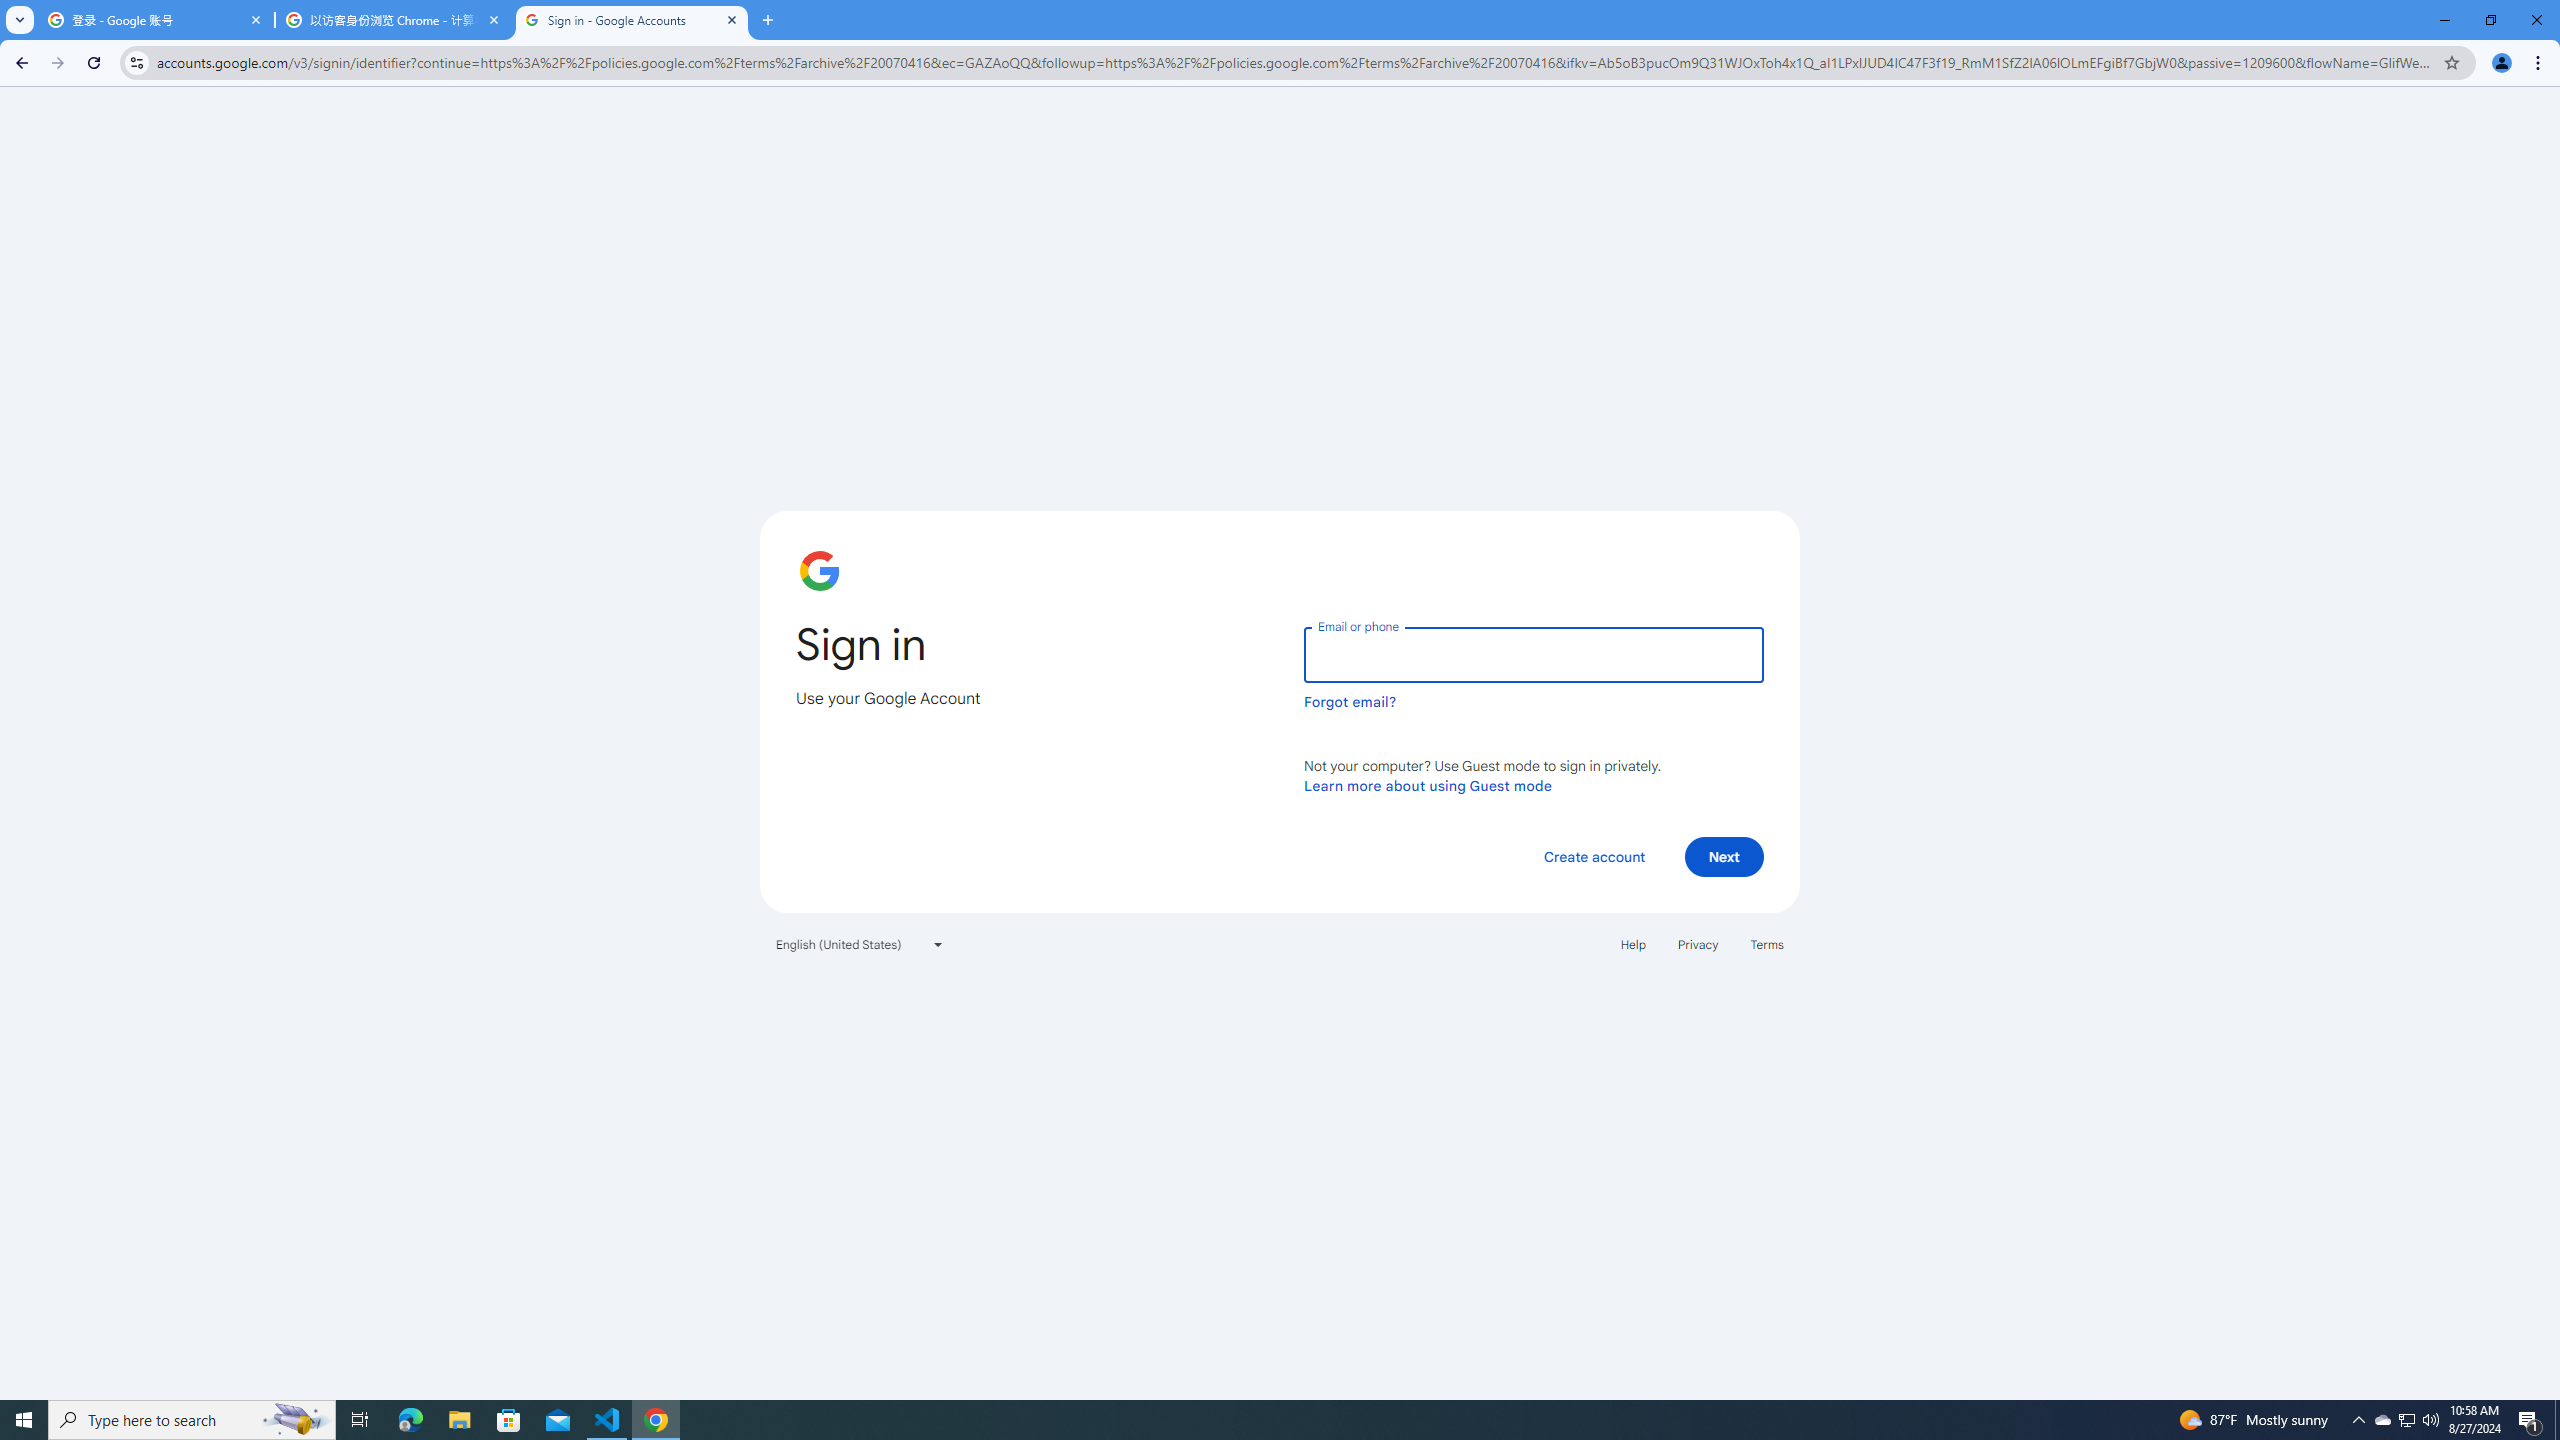 The width and height of the screenshot is (2560, 1440). What do you see at coordinates (1533, 654) in the screenshot?
I see `Email or phone` at bounding box center [1533, 654].